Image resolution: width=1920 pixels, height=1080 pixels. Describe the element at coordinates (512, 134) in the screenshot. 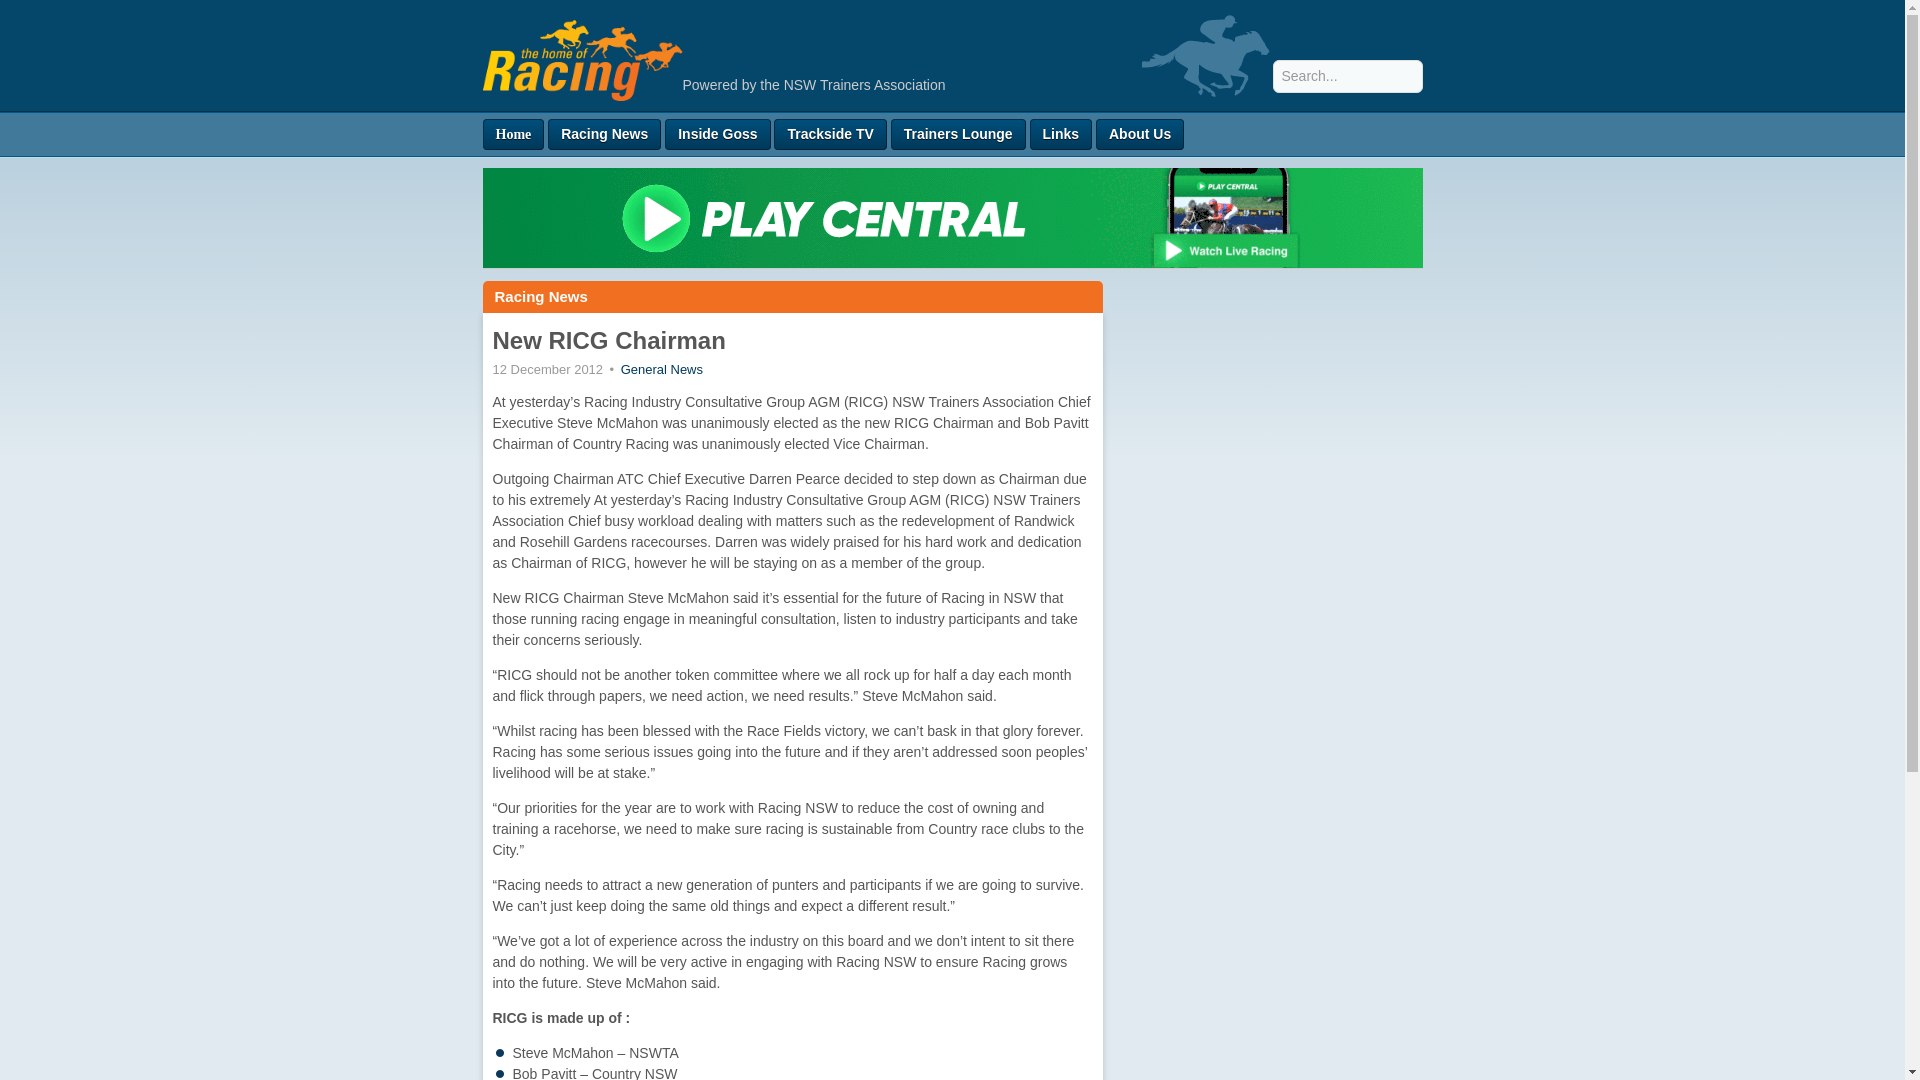

I see `Home` at that location.